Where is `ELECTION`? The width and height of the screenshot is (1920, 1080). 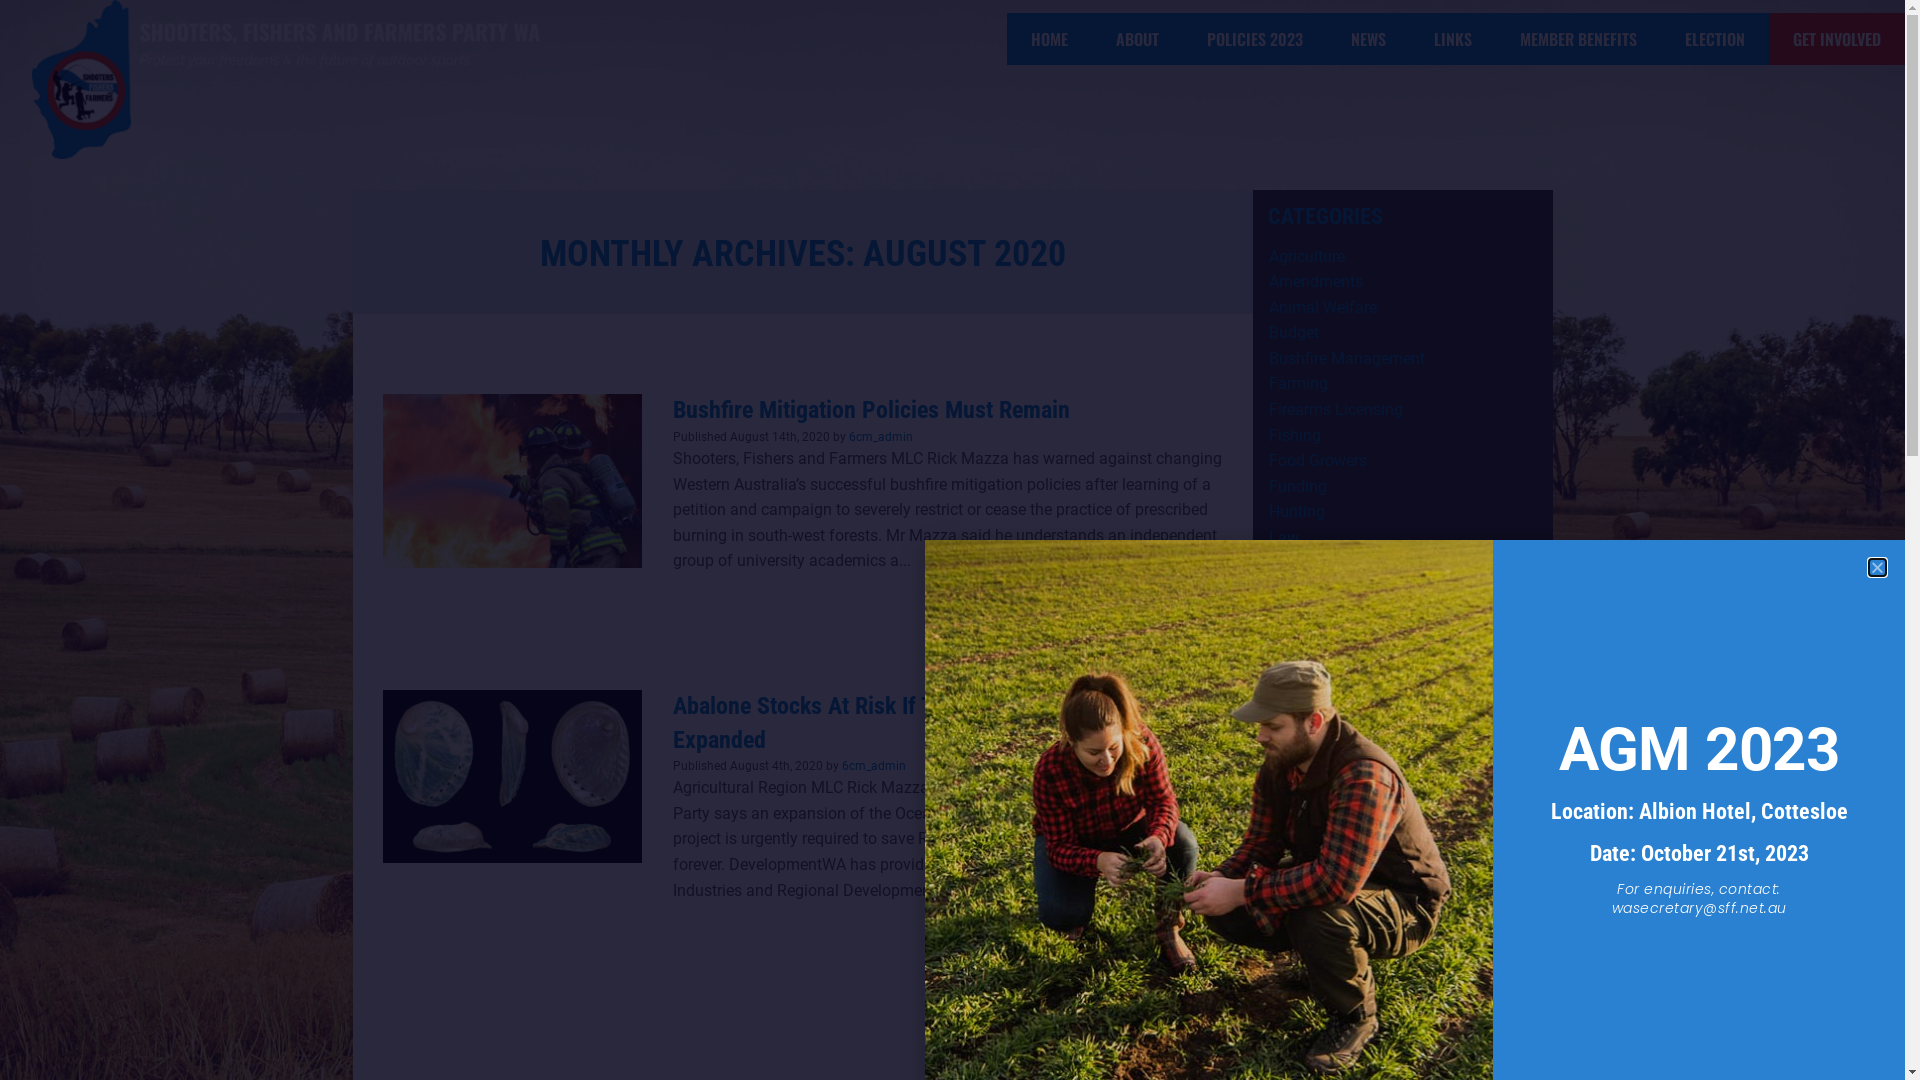
ELECTION is located at coordinates (1715, 39).